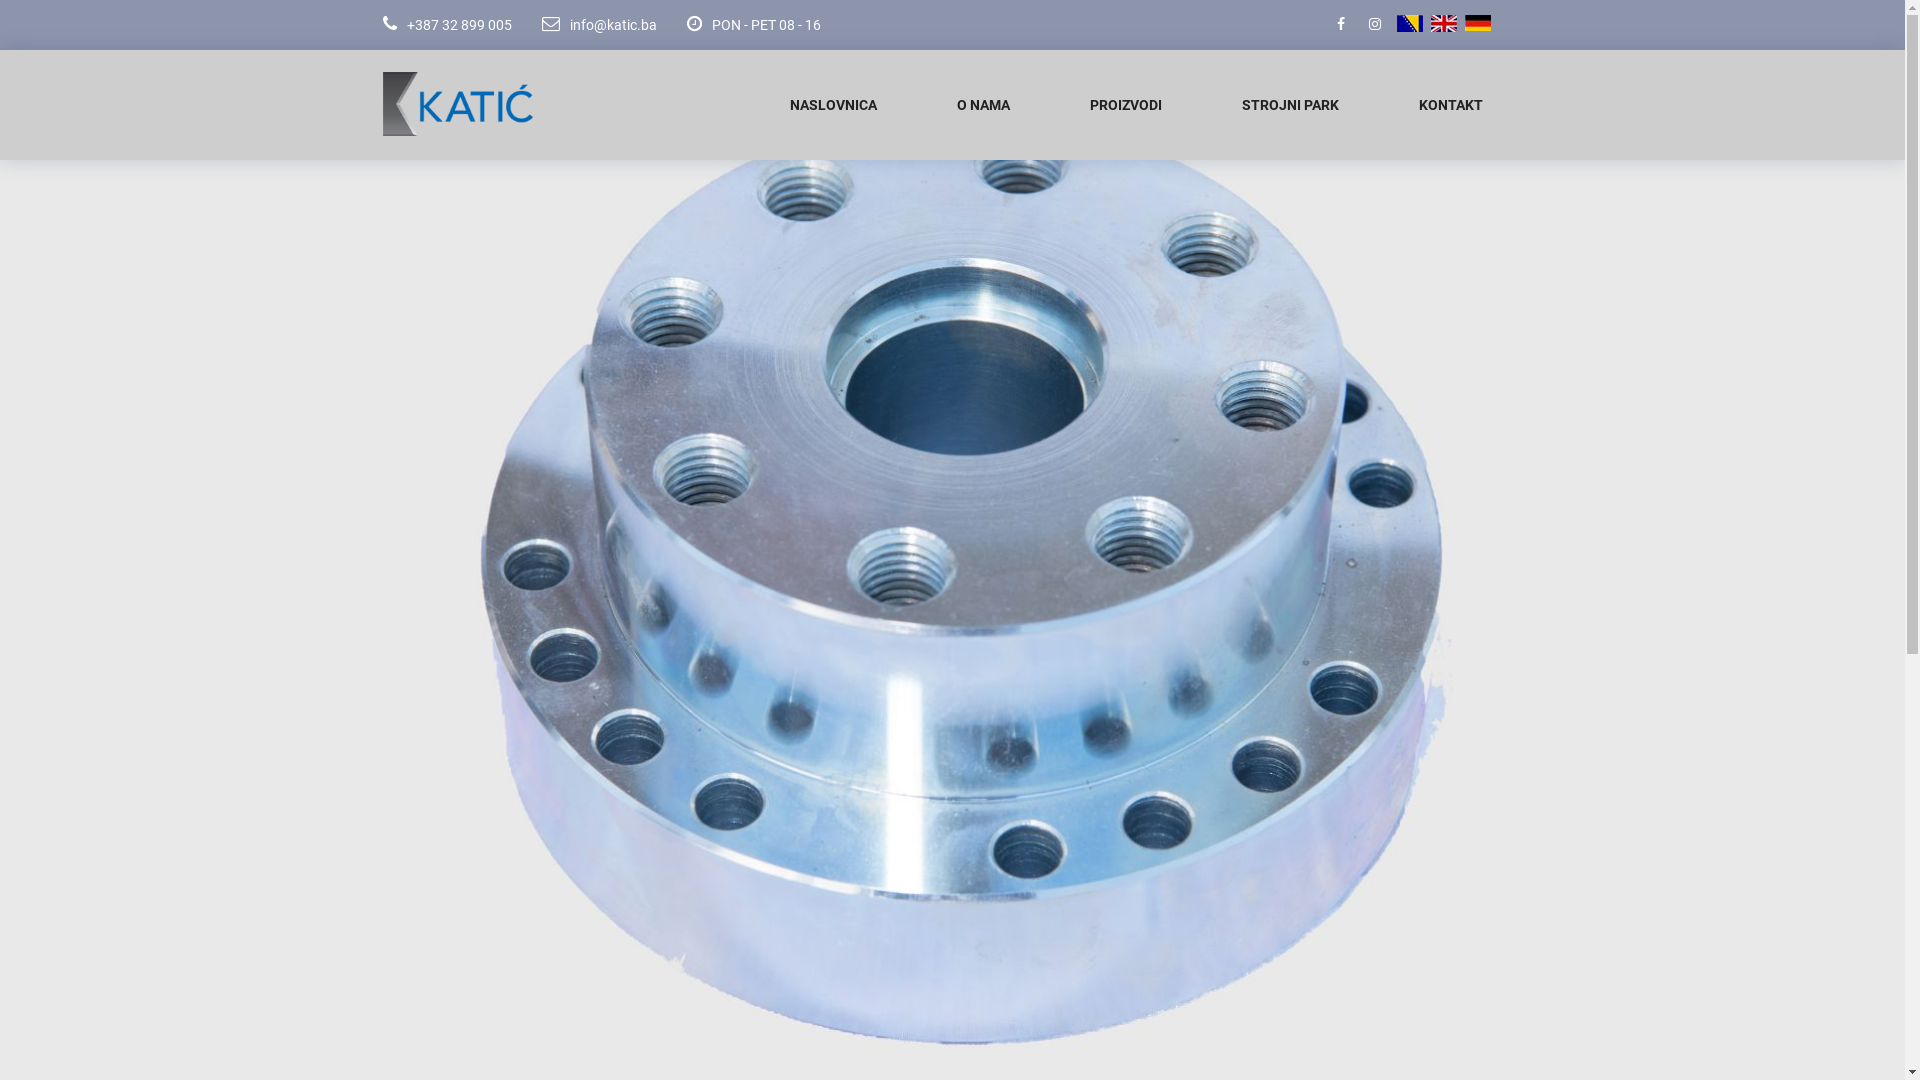 The height and width of the screenshot is (1080, 1920). I want to click on O NAMA, so click(982, 105).